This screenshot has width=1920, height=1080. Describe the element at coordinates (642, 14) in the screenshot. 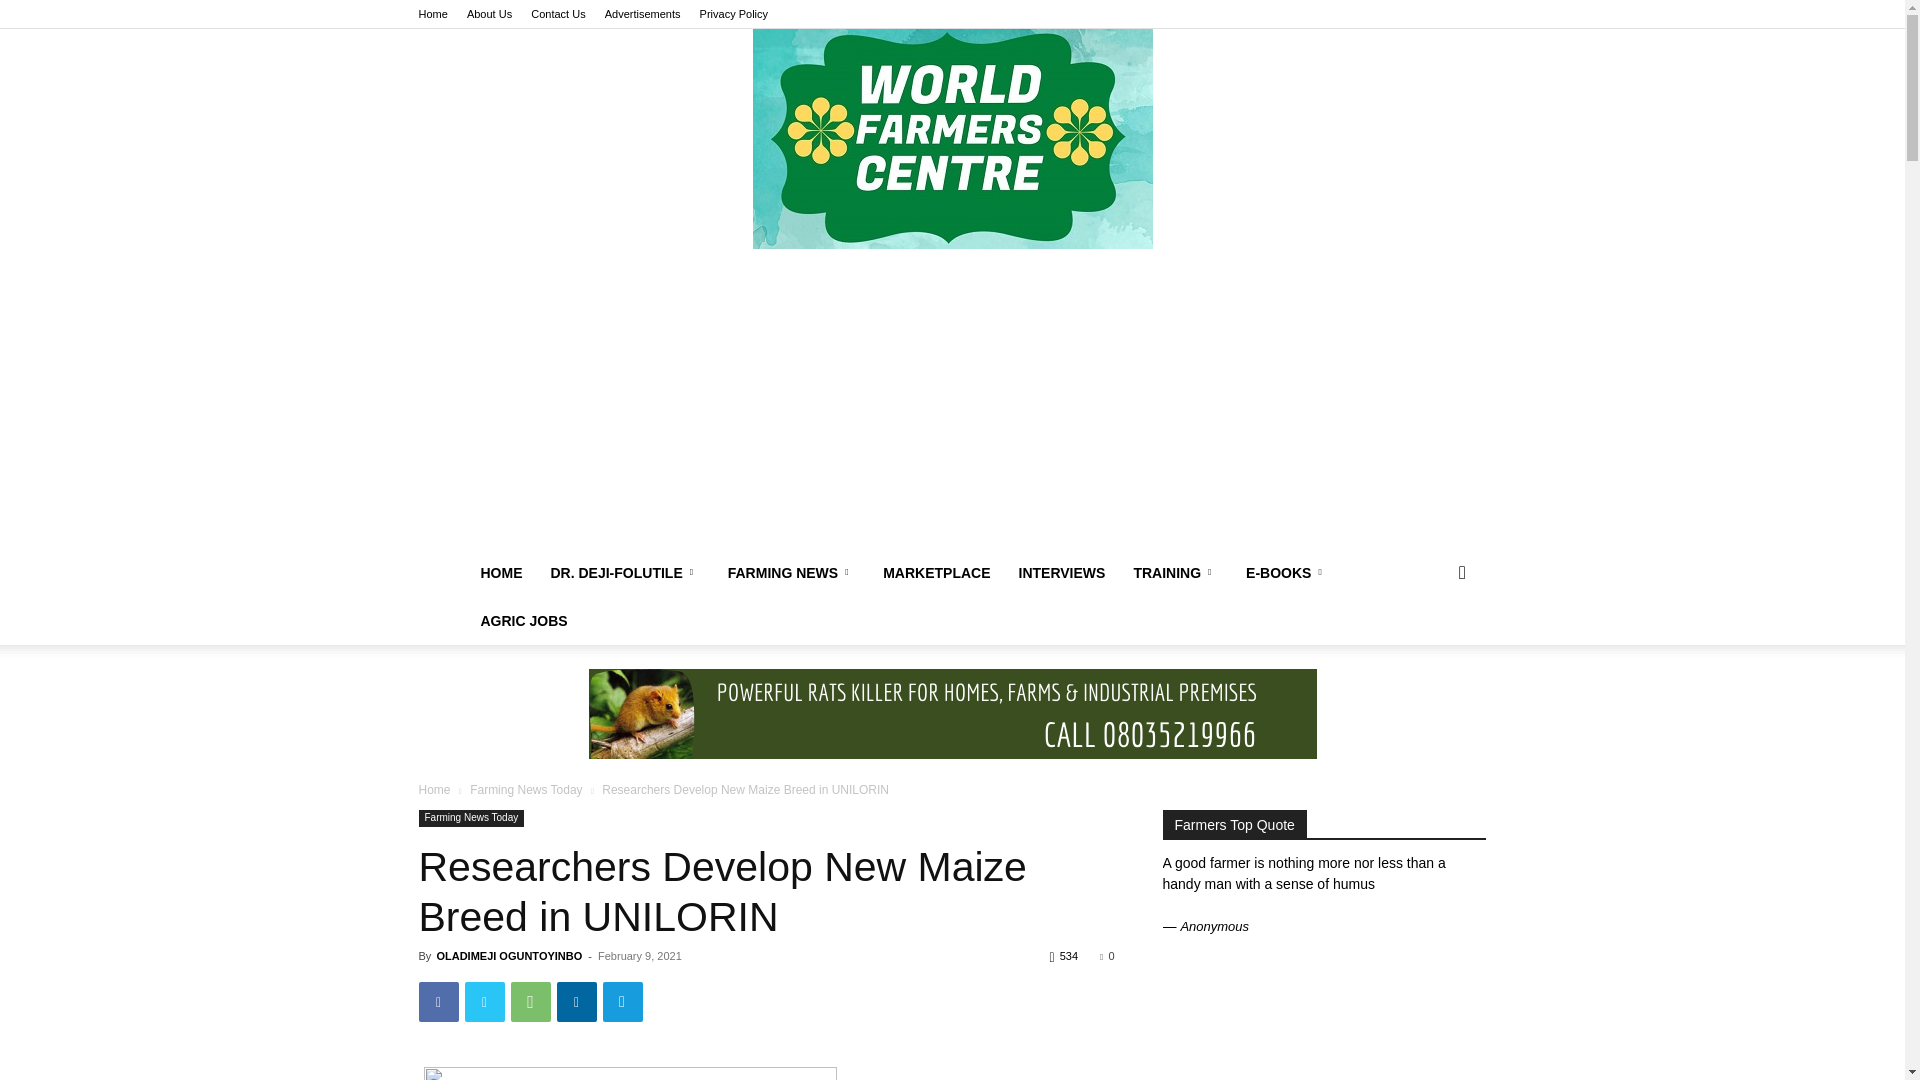

I see `Advertisements` at that location.